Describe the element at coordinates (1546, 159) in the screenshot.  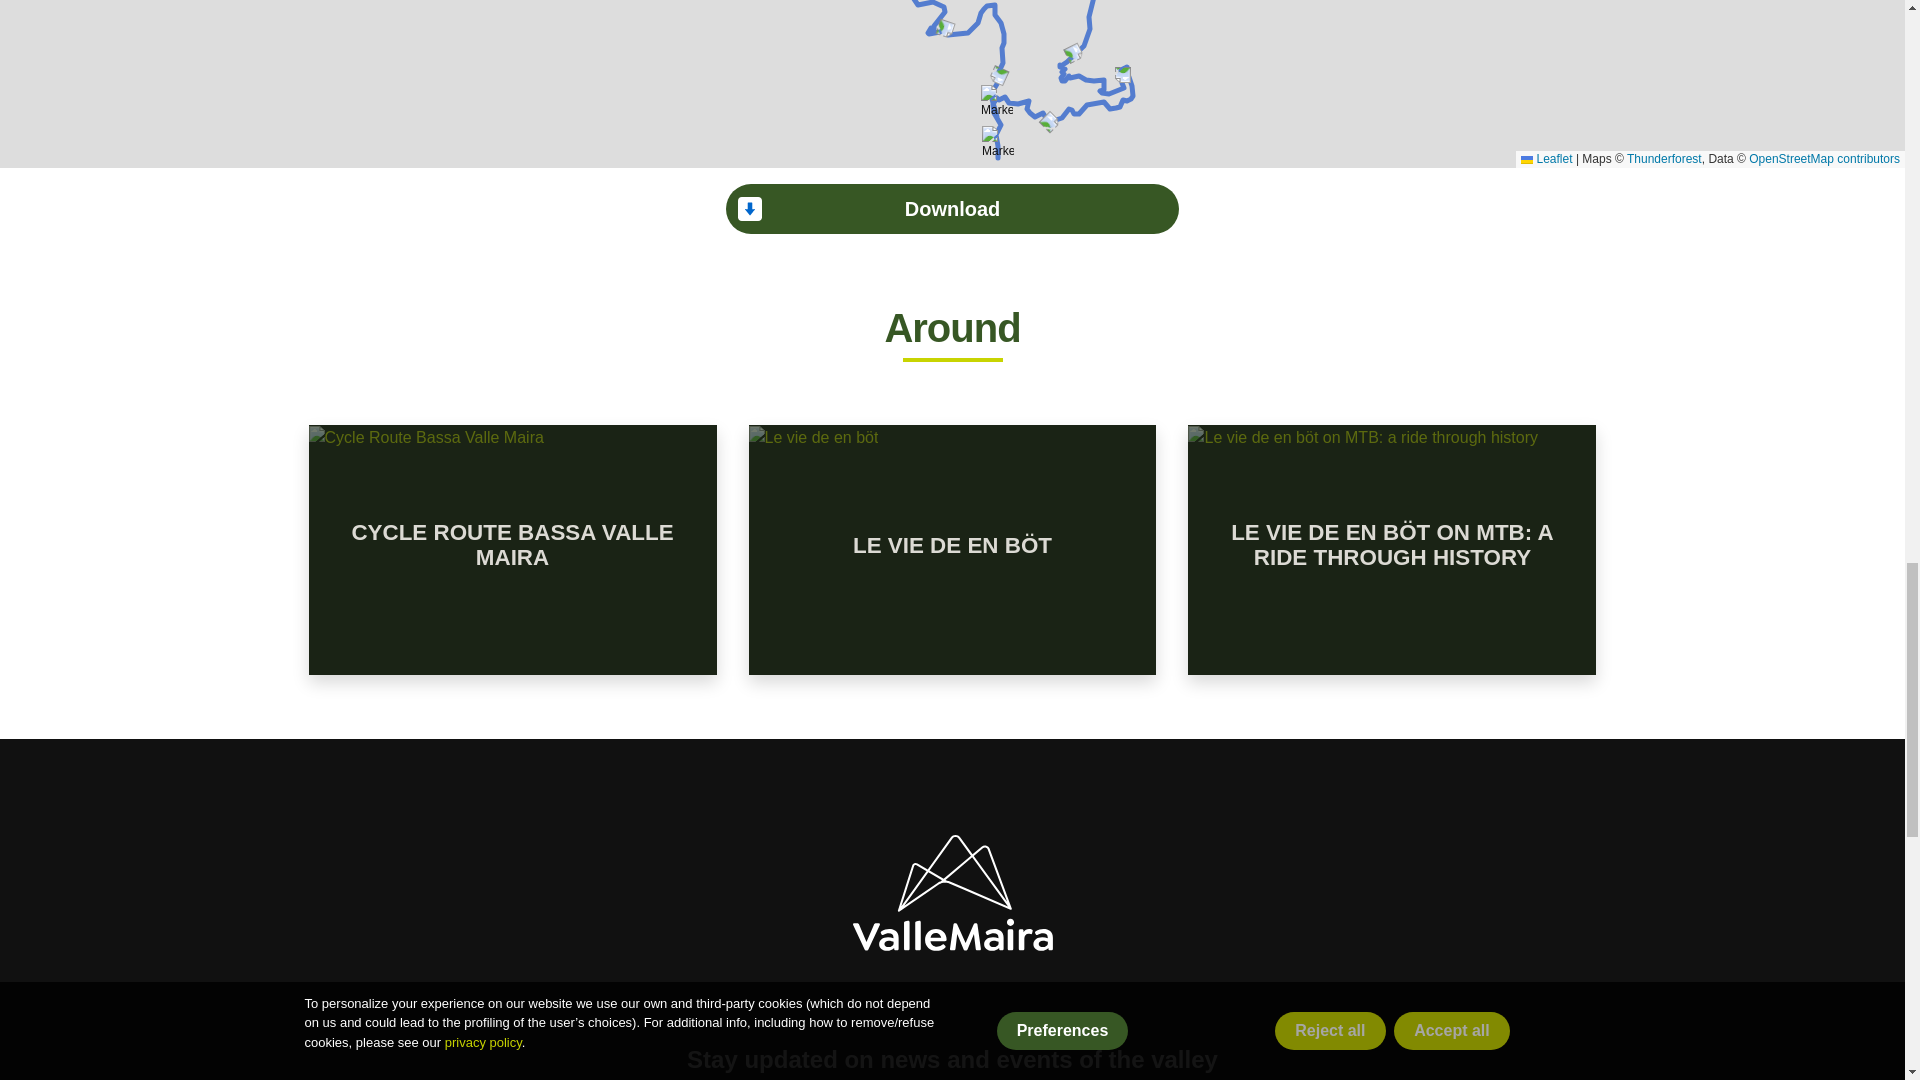
I see `A JavaScript library for interactive maps` at that location.